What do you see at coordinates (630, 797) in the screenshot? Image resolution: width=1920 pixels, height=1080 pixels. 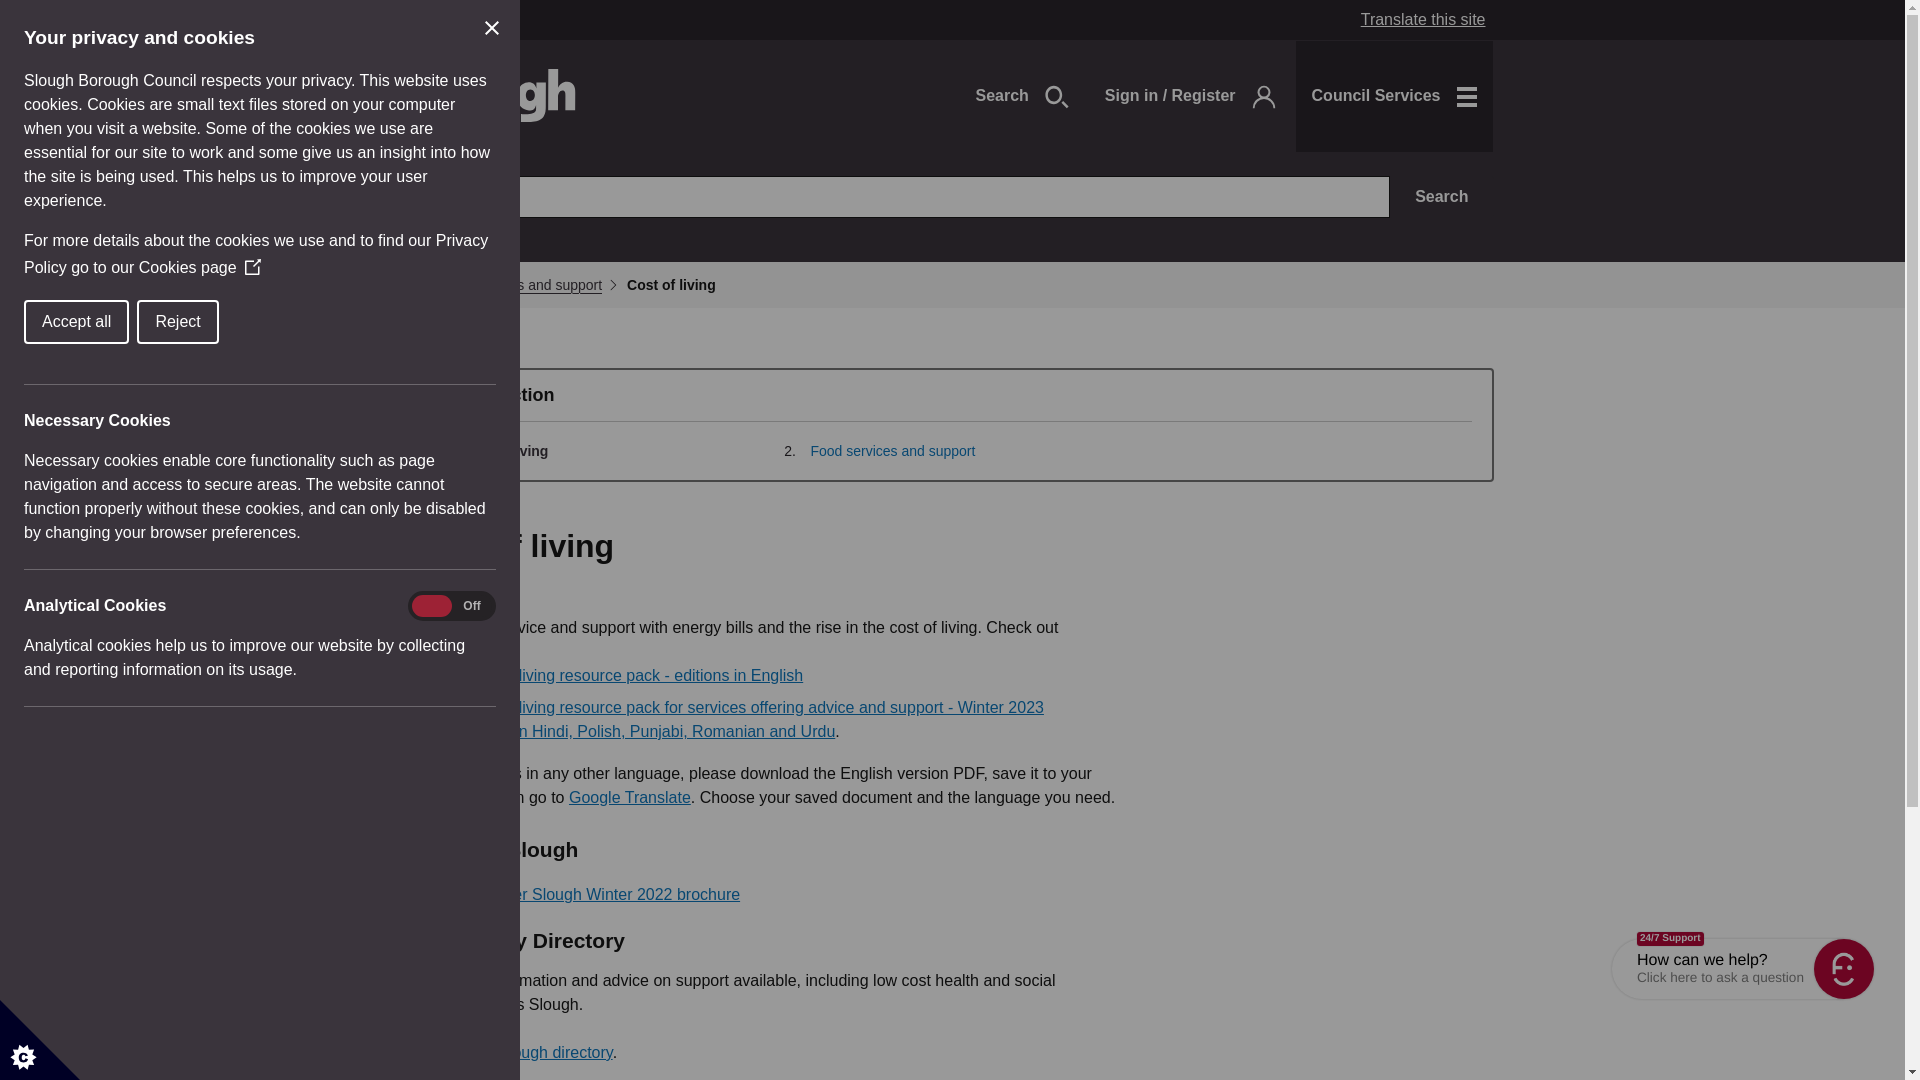 I see `Google Translate` at bounding box center [630, 797].